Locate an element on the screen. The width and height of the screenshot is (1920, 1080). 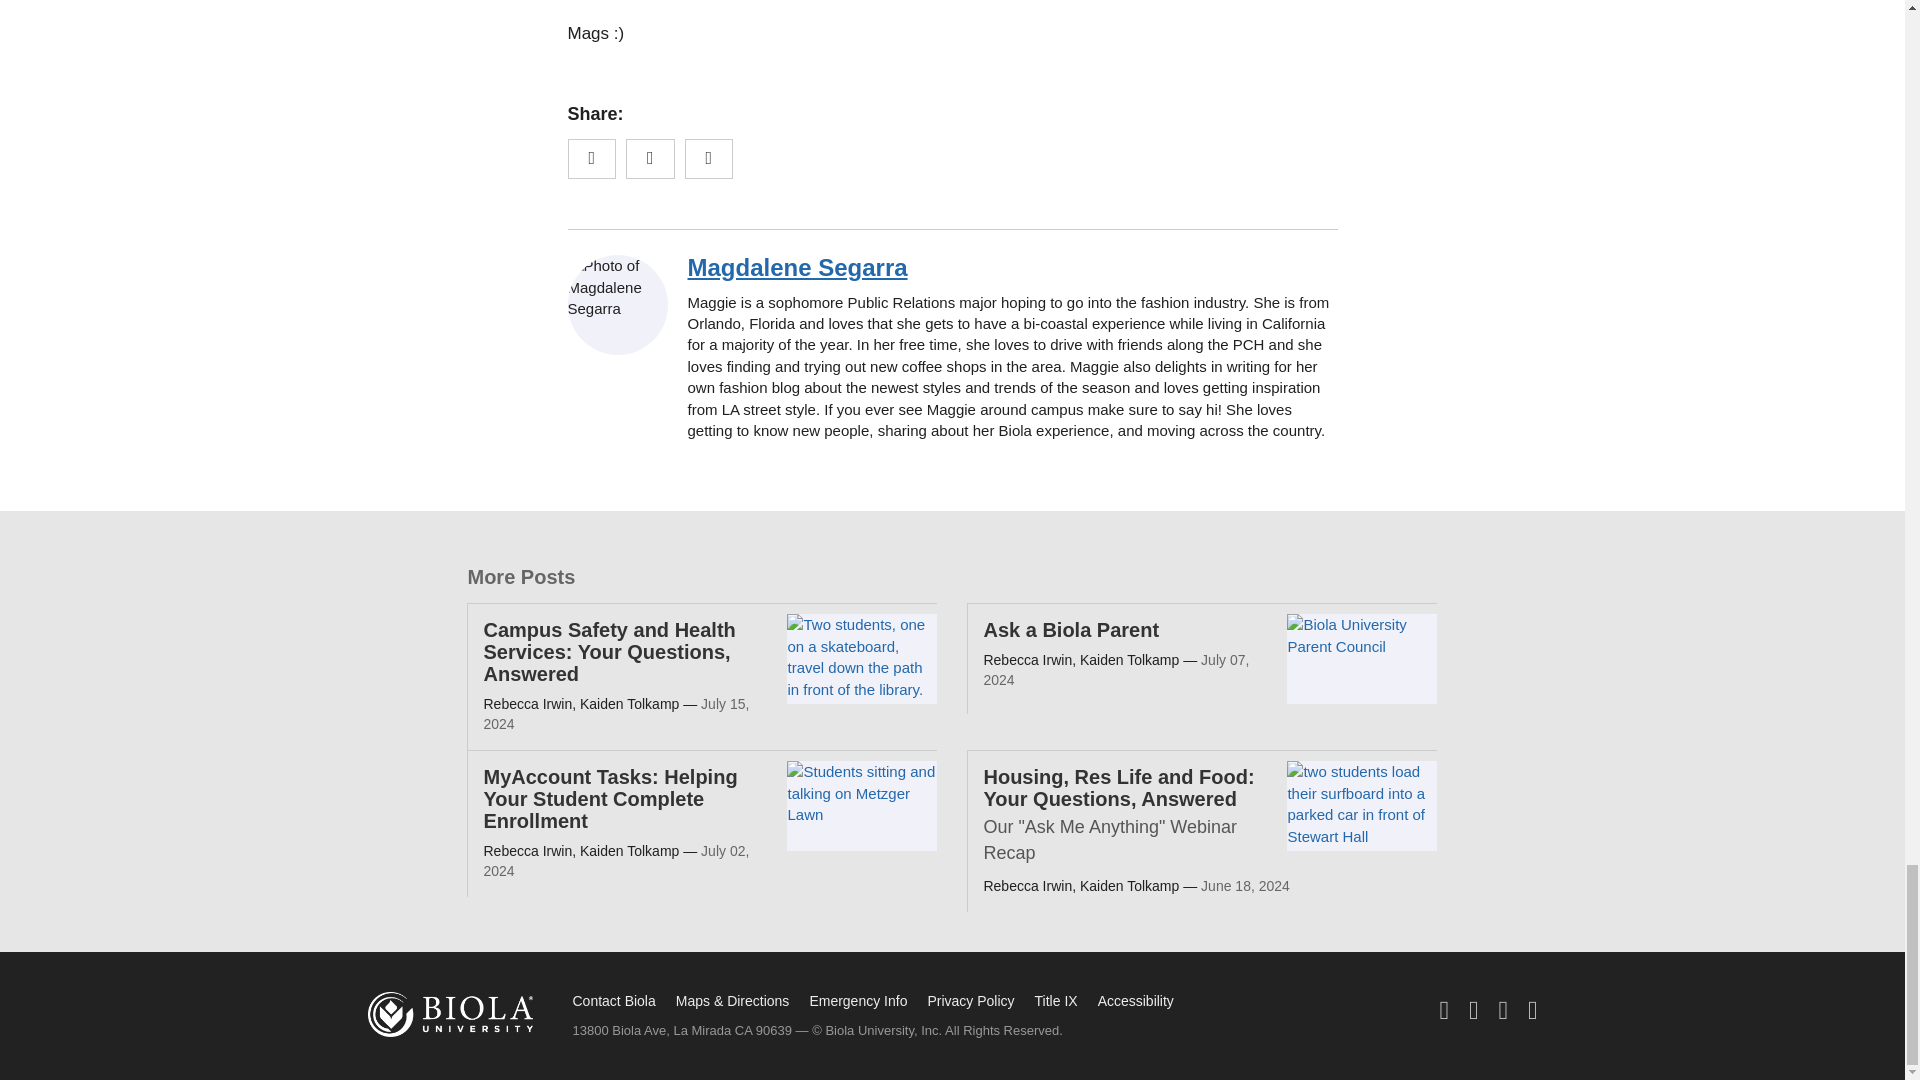
Accessibility is located at coordinates (1136, 1000).